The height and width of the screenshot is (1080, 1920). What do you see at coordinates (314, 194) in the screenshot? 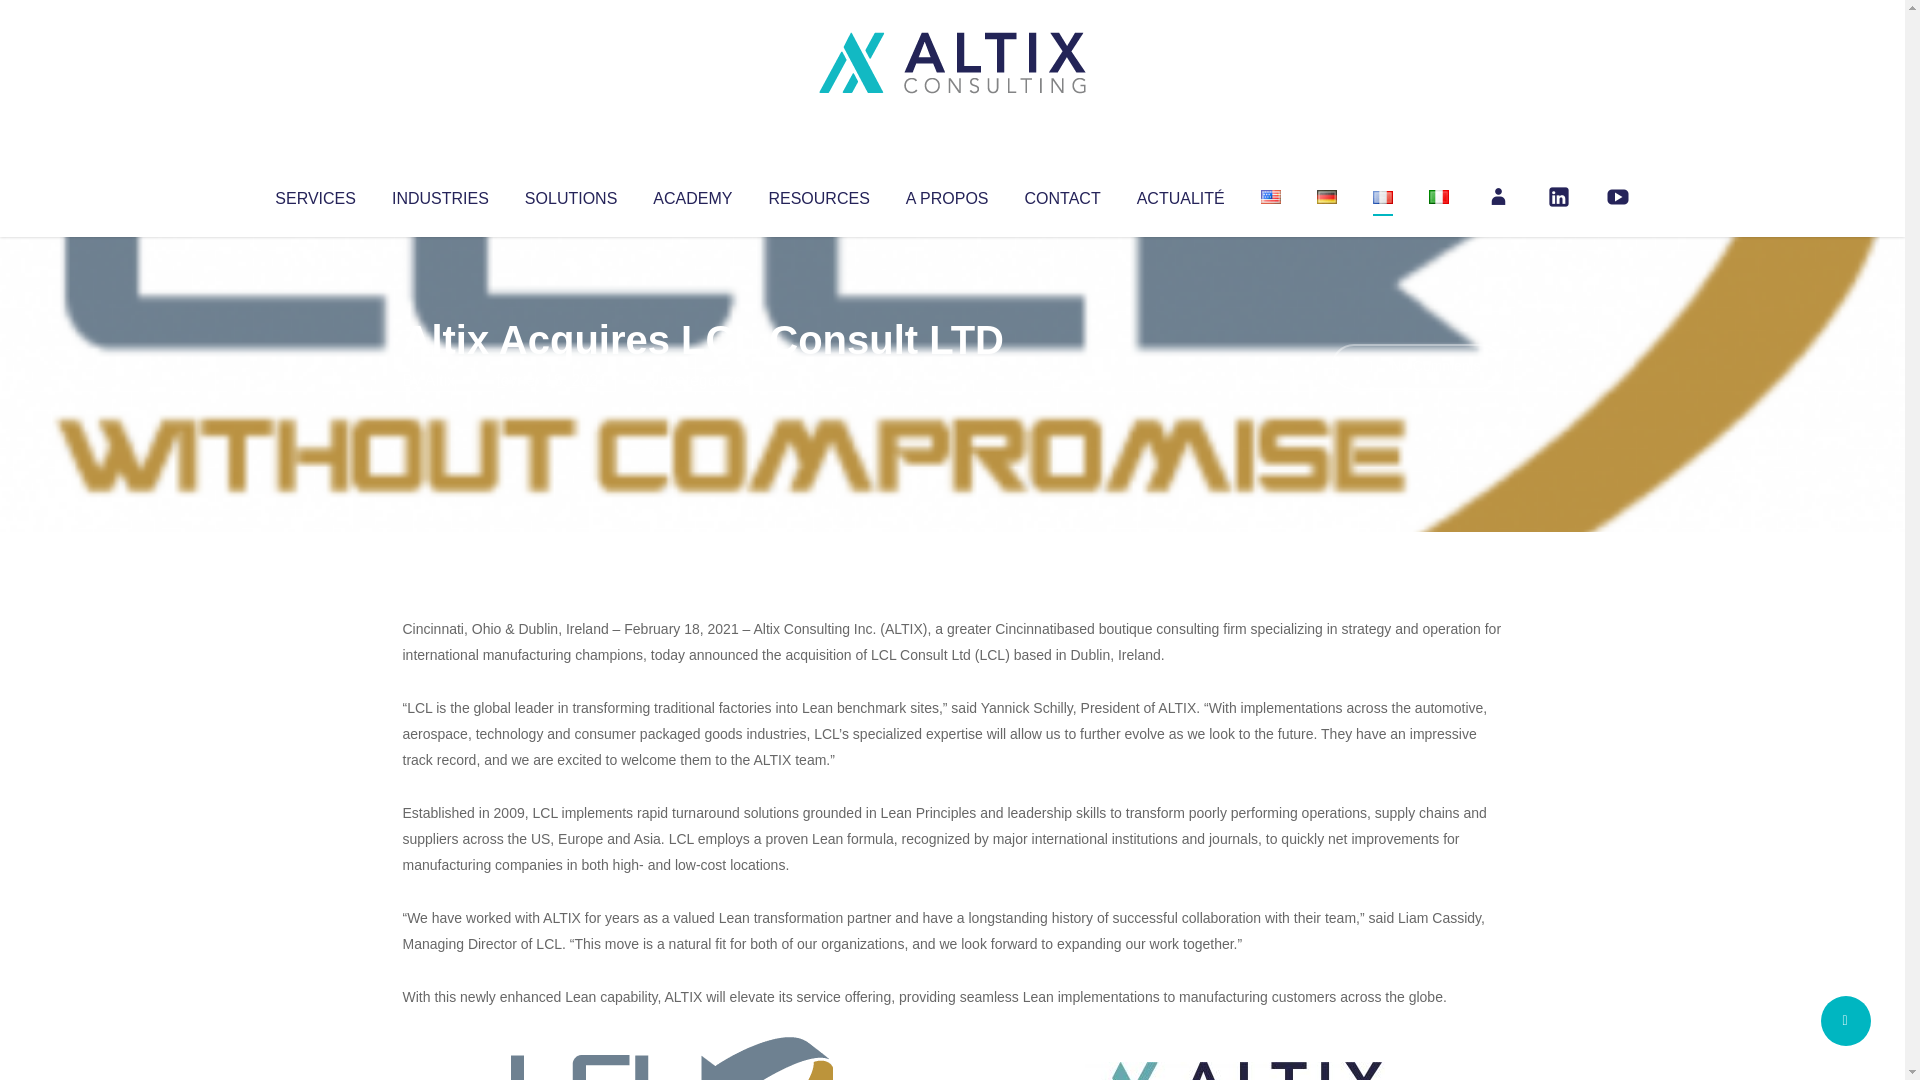
I see `SERVICES` at bounding box center [314, 194].